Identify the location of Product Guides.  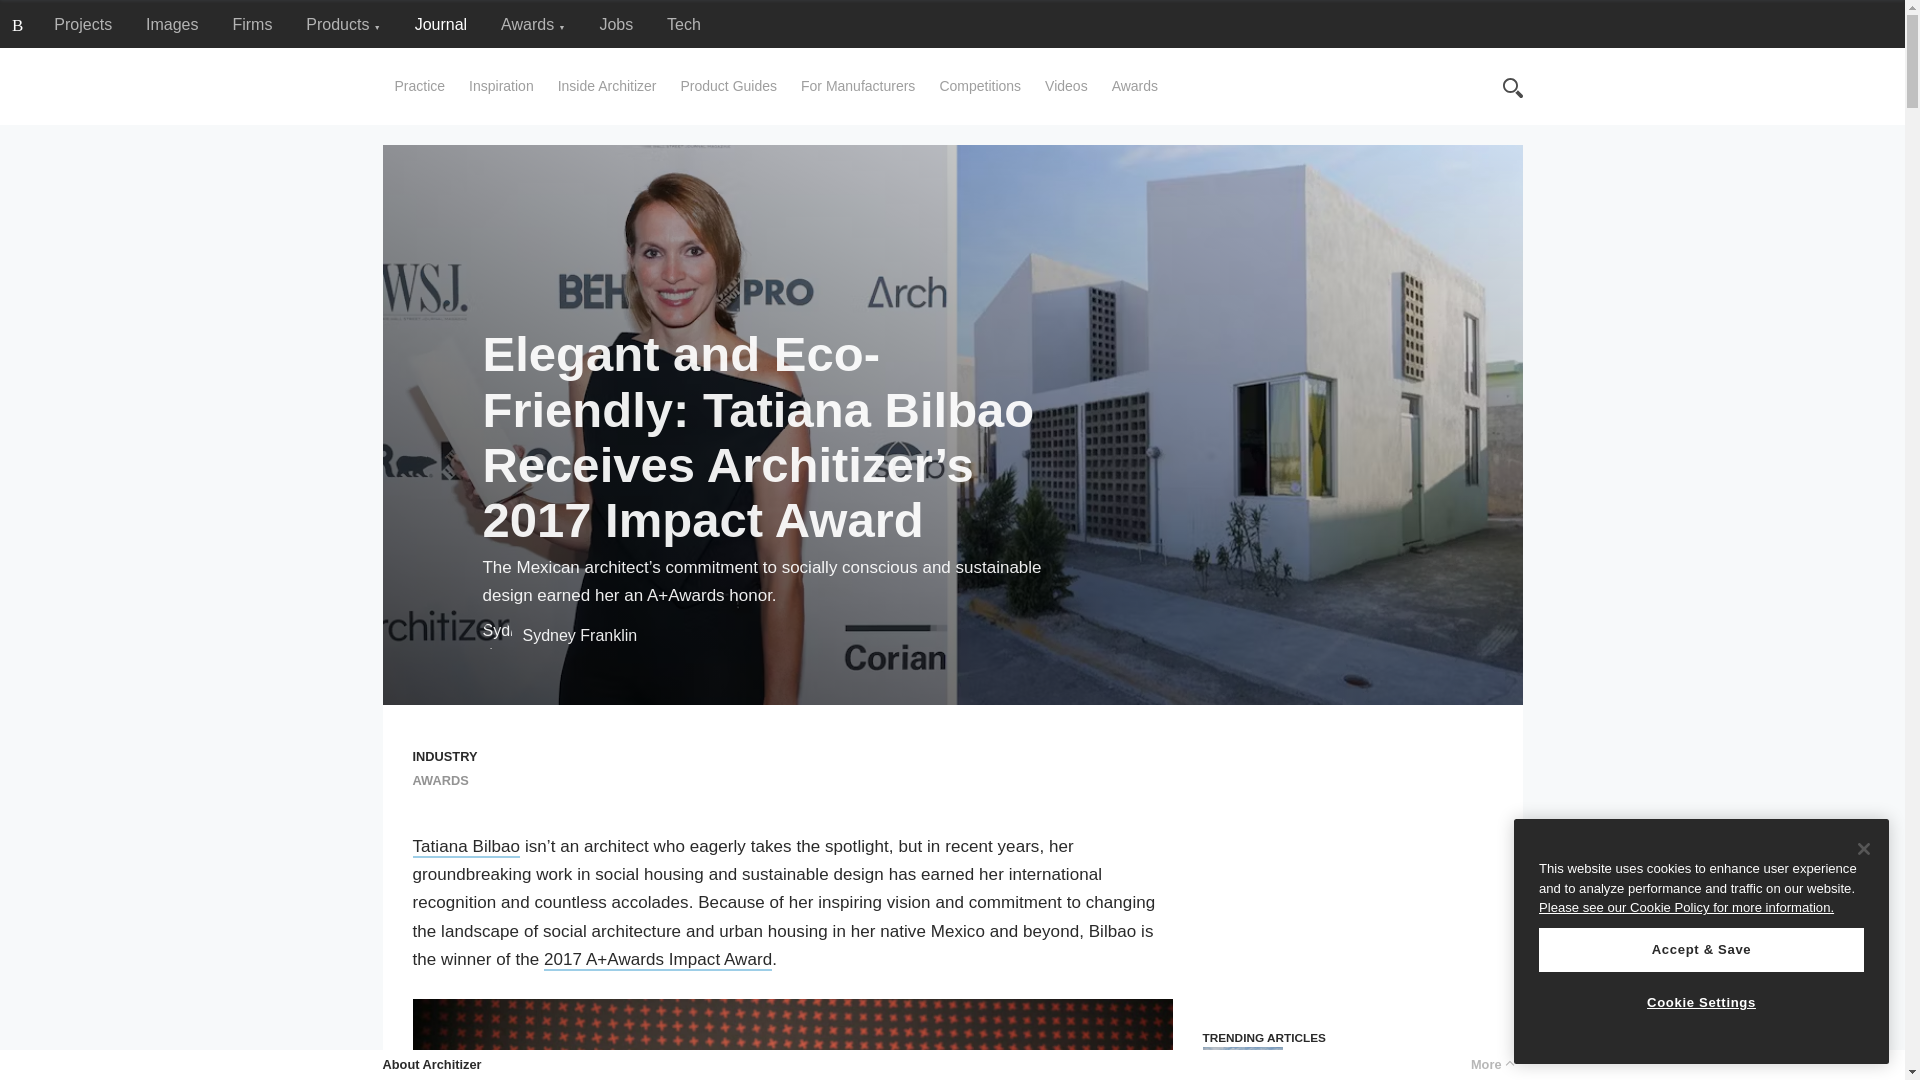
(728, 86).